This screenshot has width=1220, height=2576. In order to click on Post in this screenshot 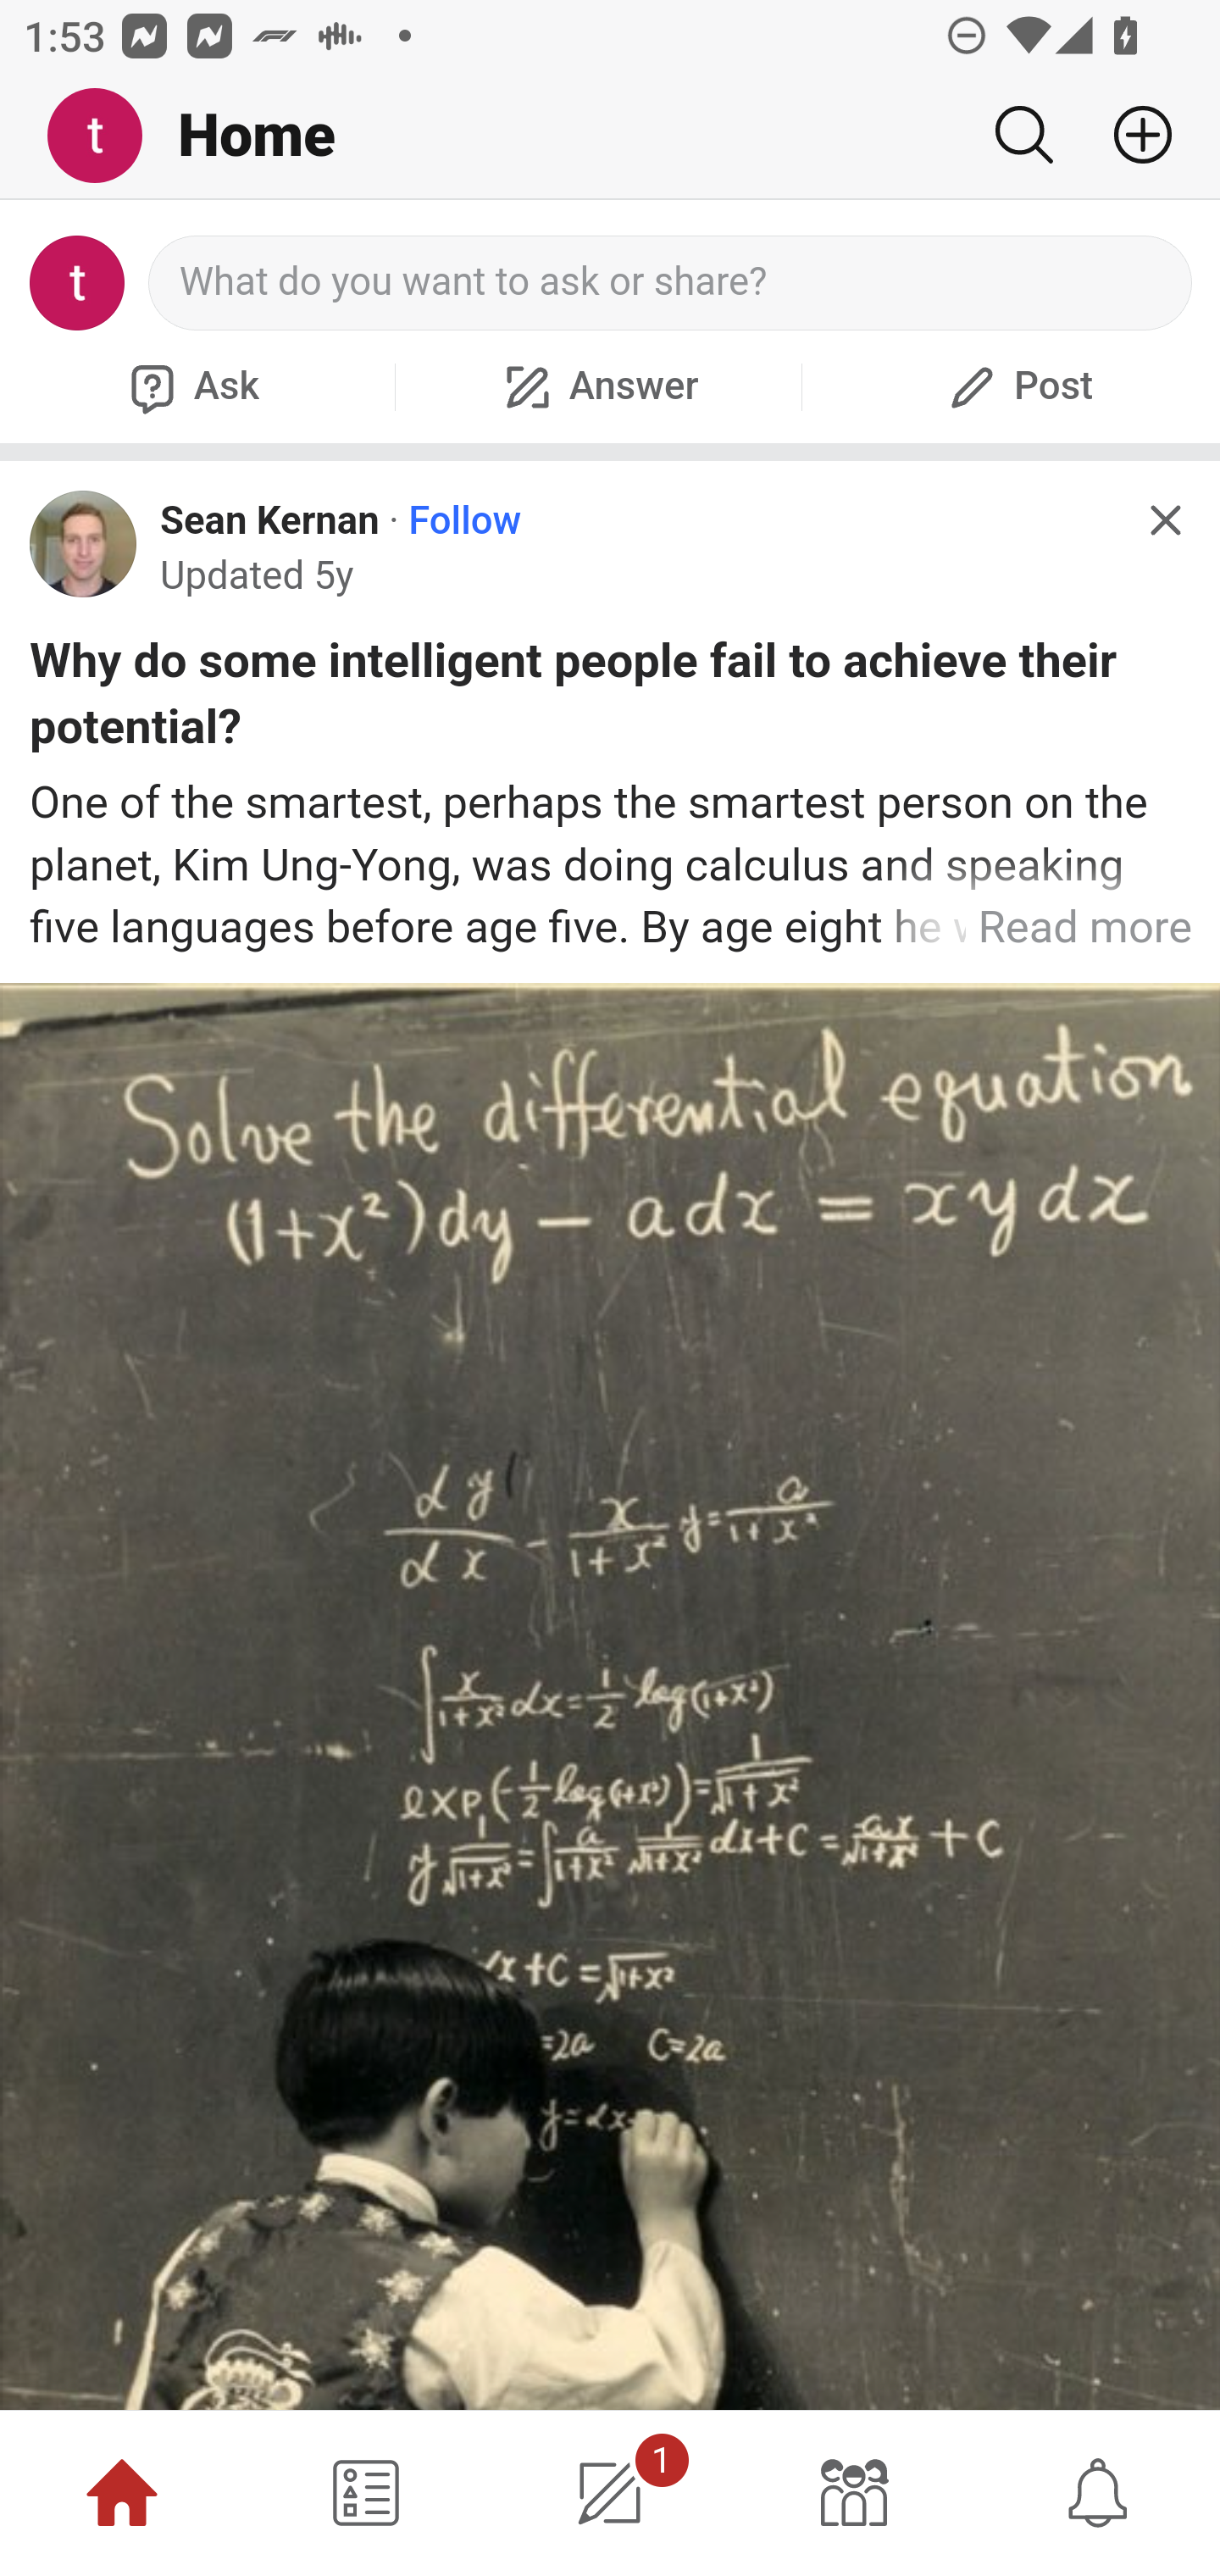, I will do `click(1017, 386)`.